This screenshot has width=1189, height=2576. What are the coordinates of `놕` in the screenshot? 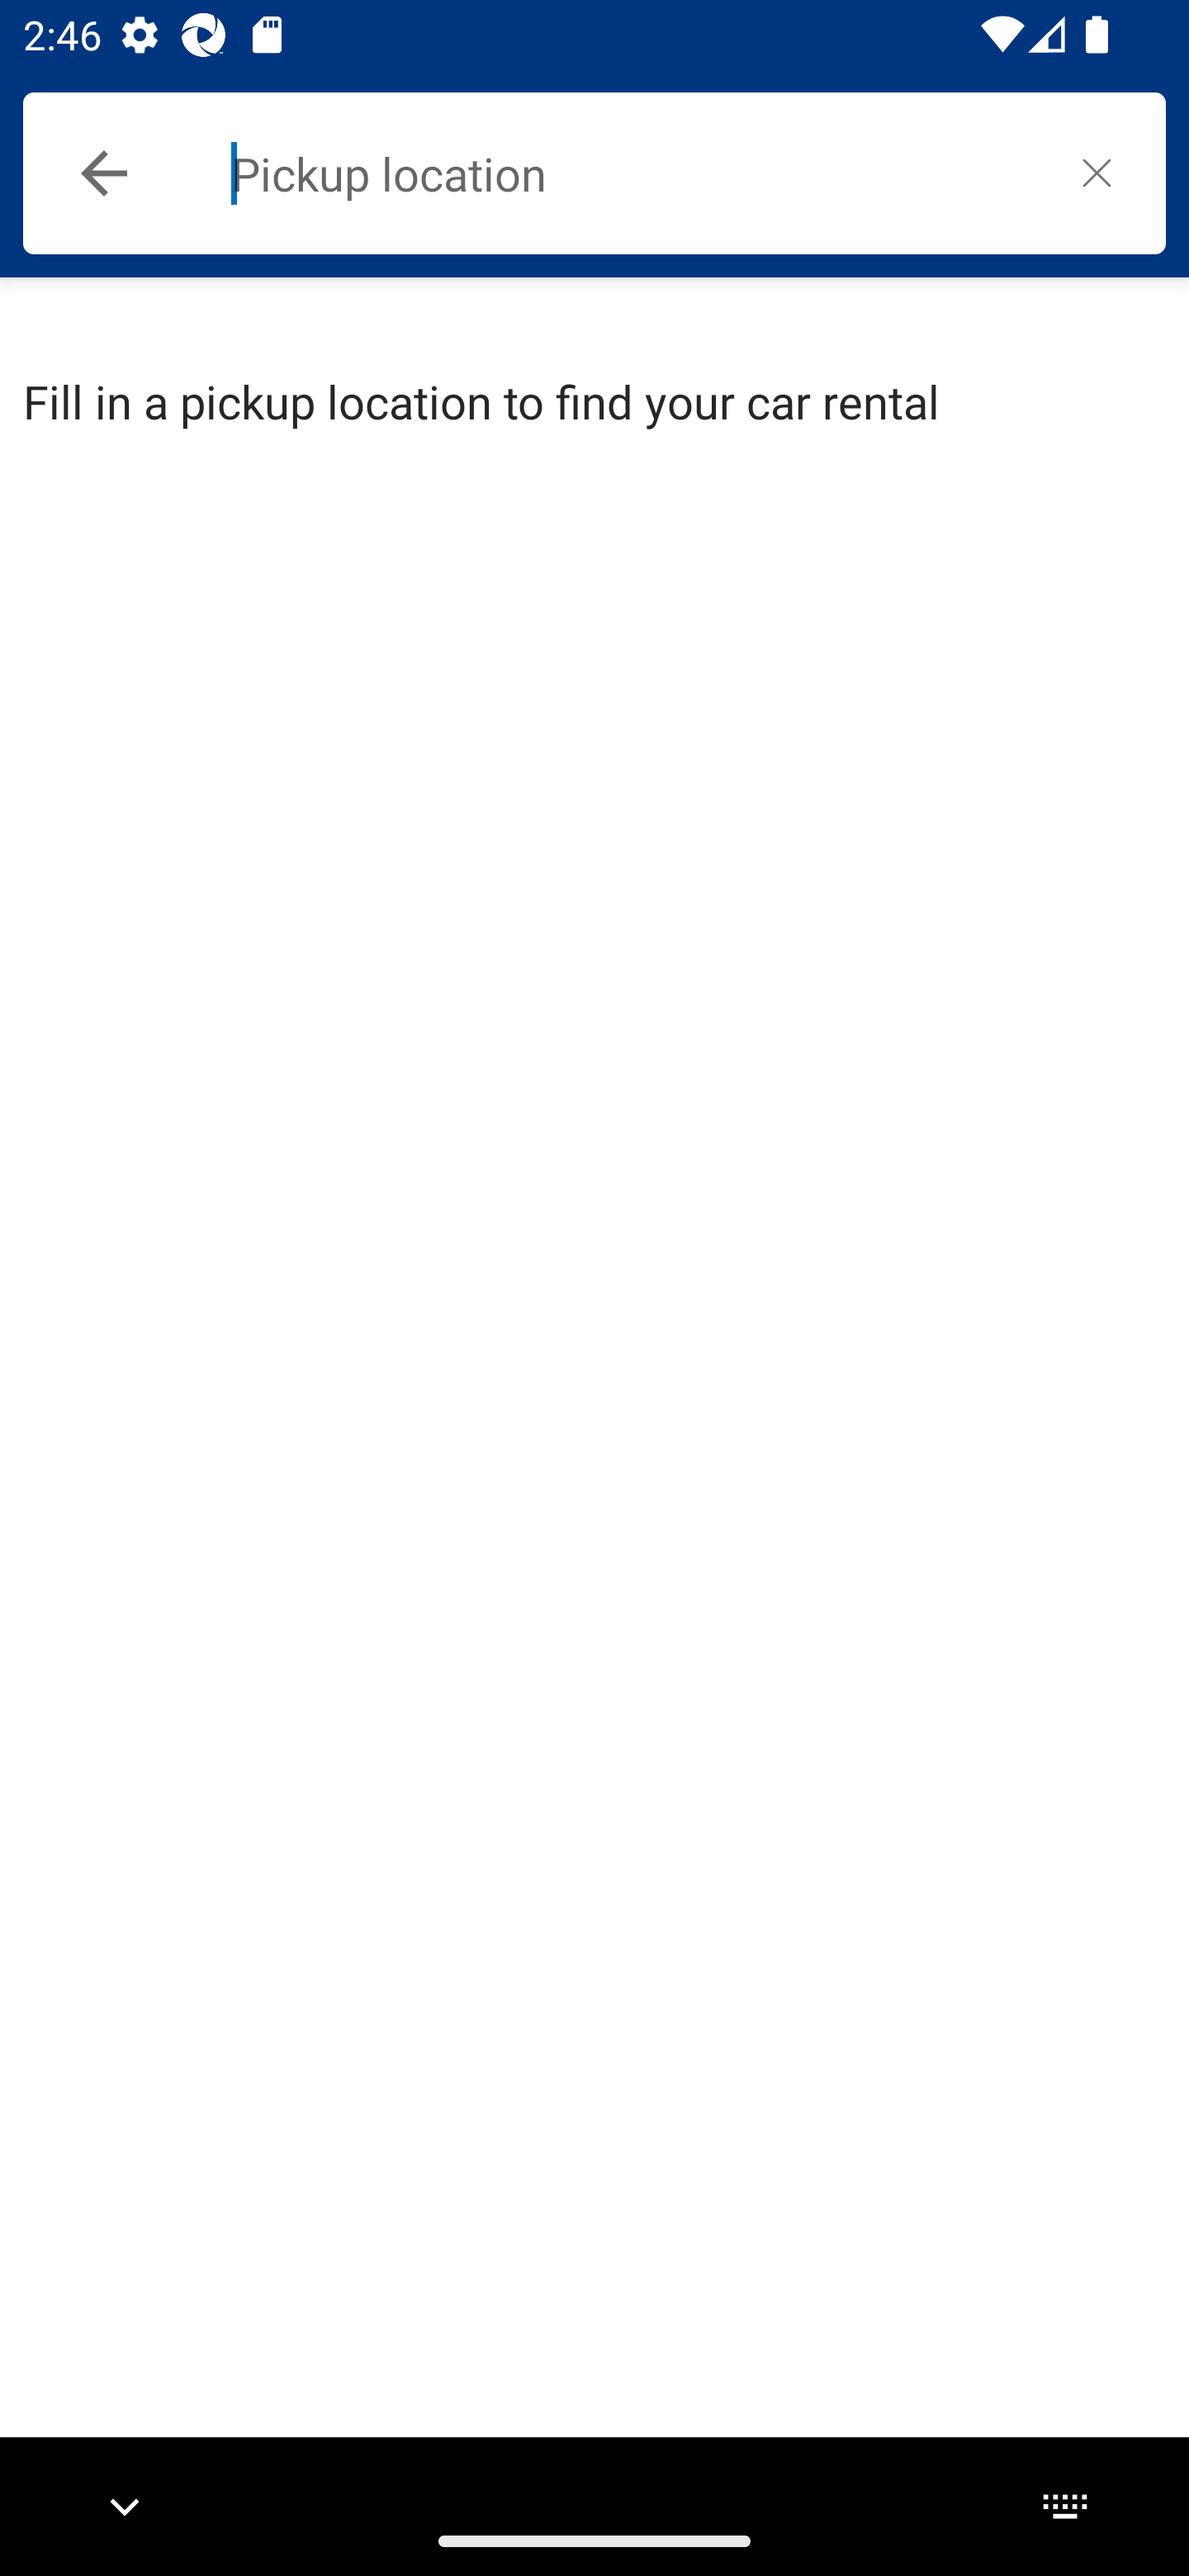 It's located at (1097, 172).